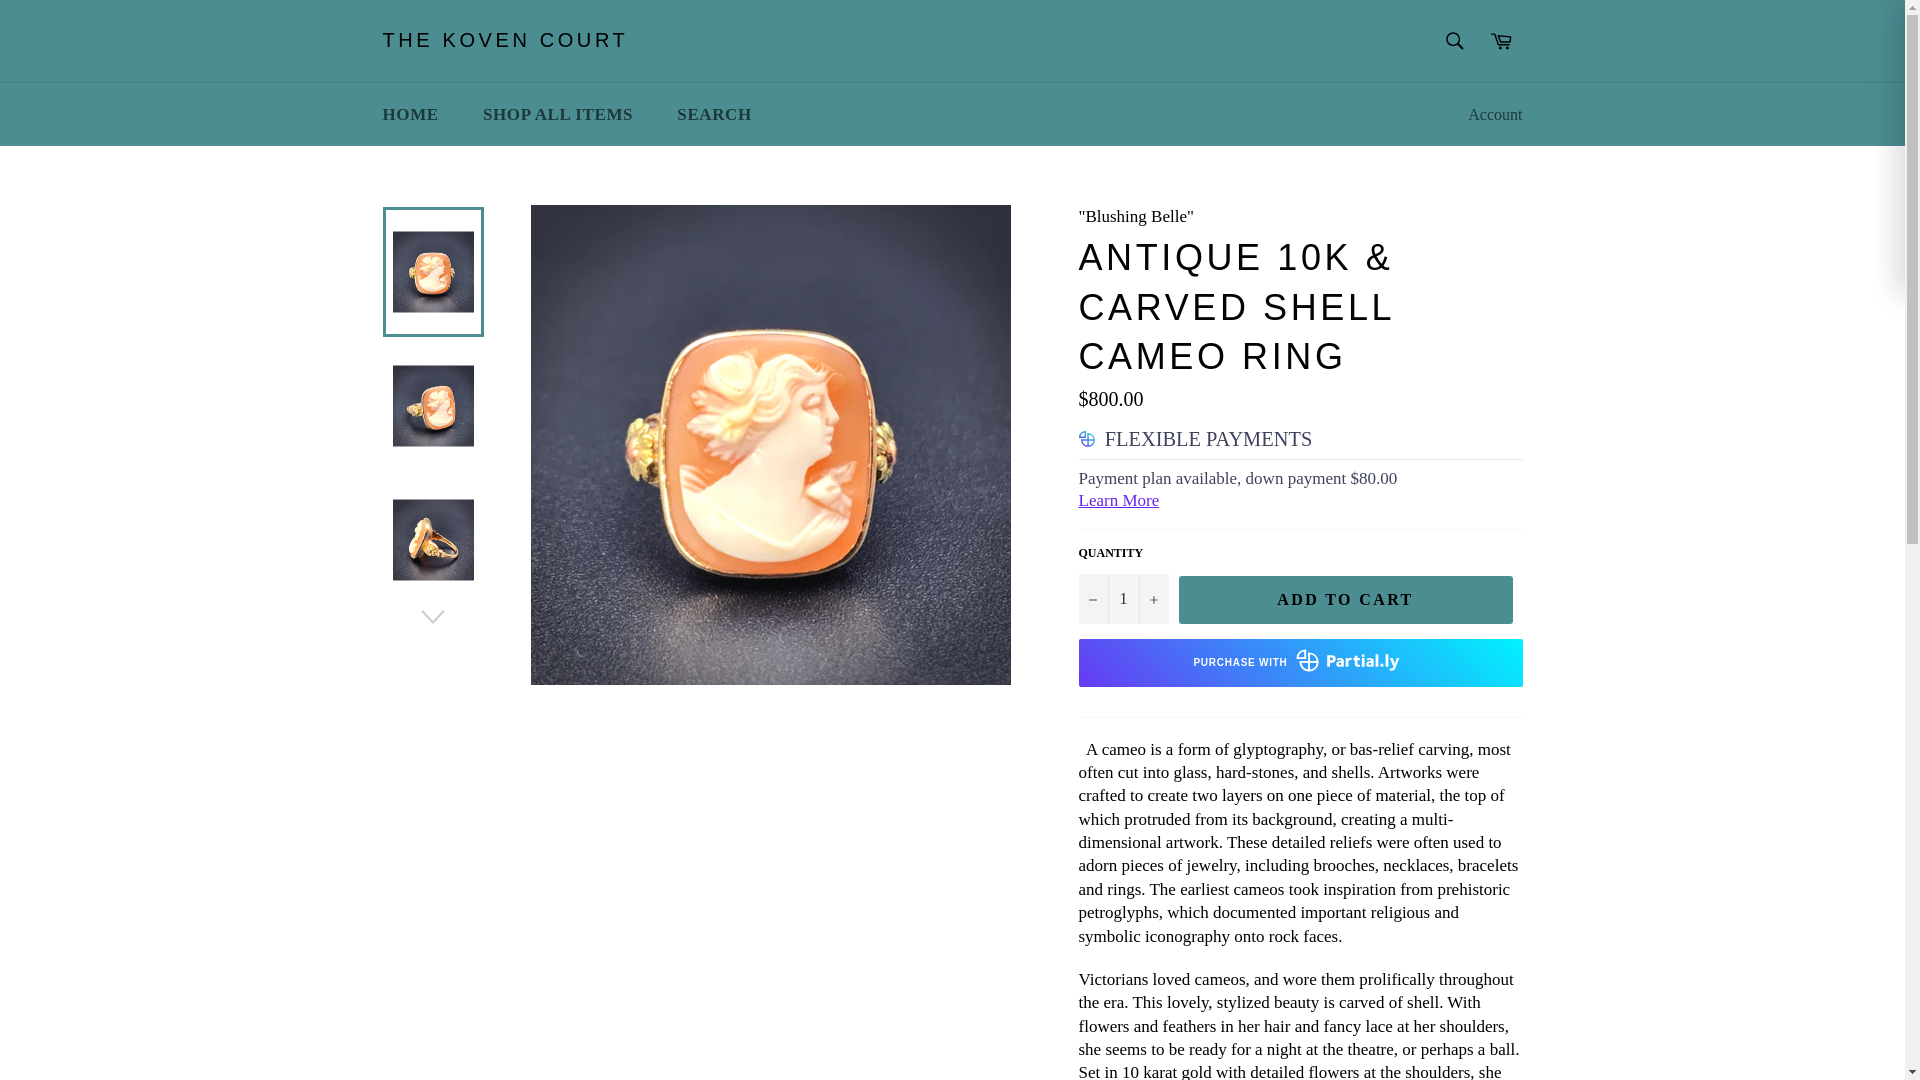  I want to click on ADD TO CART, so click(1345, 600).